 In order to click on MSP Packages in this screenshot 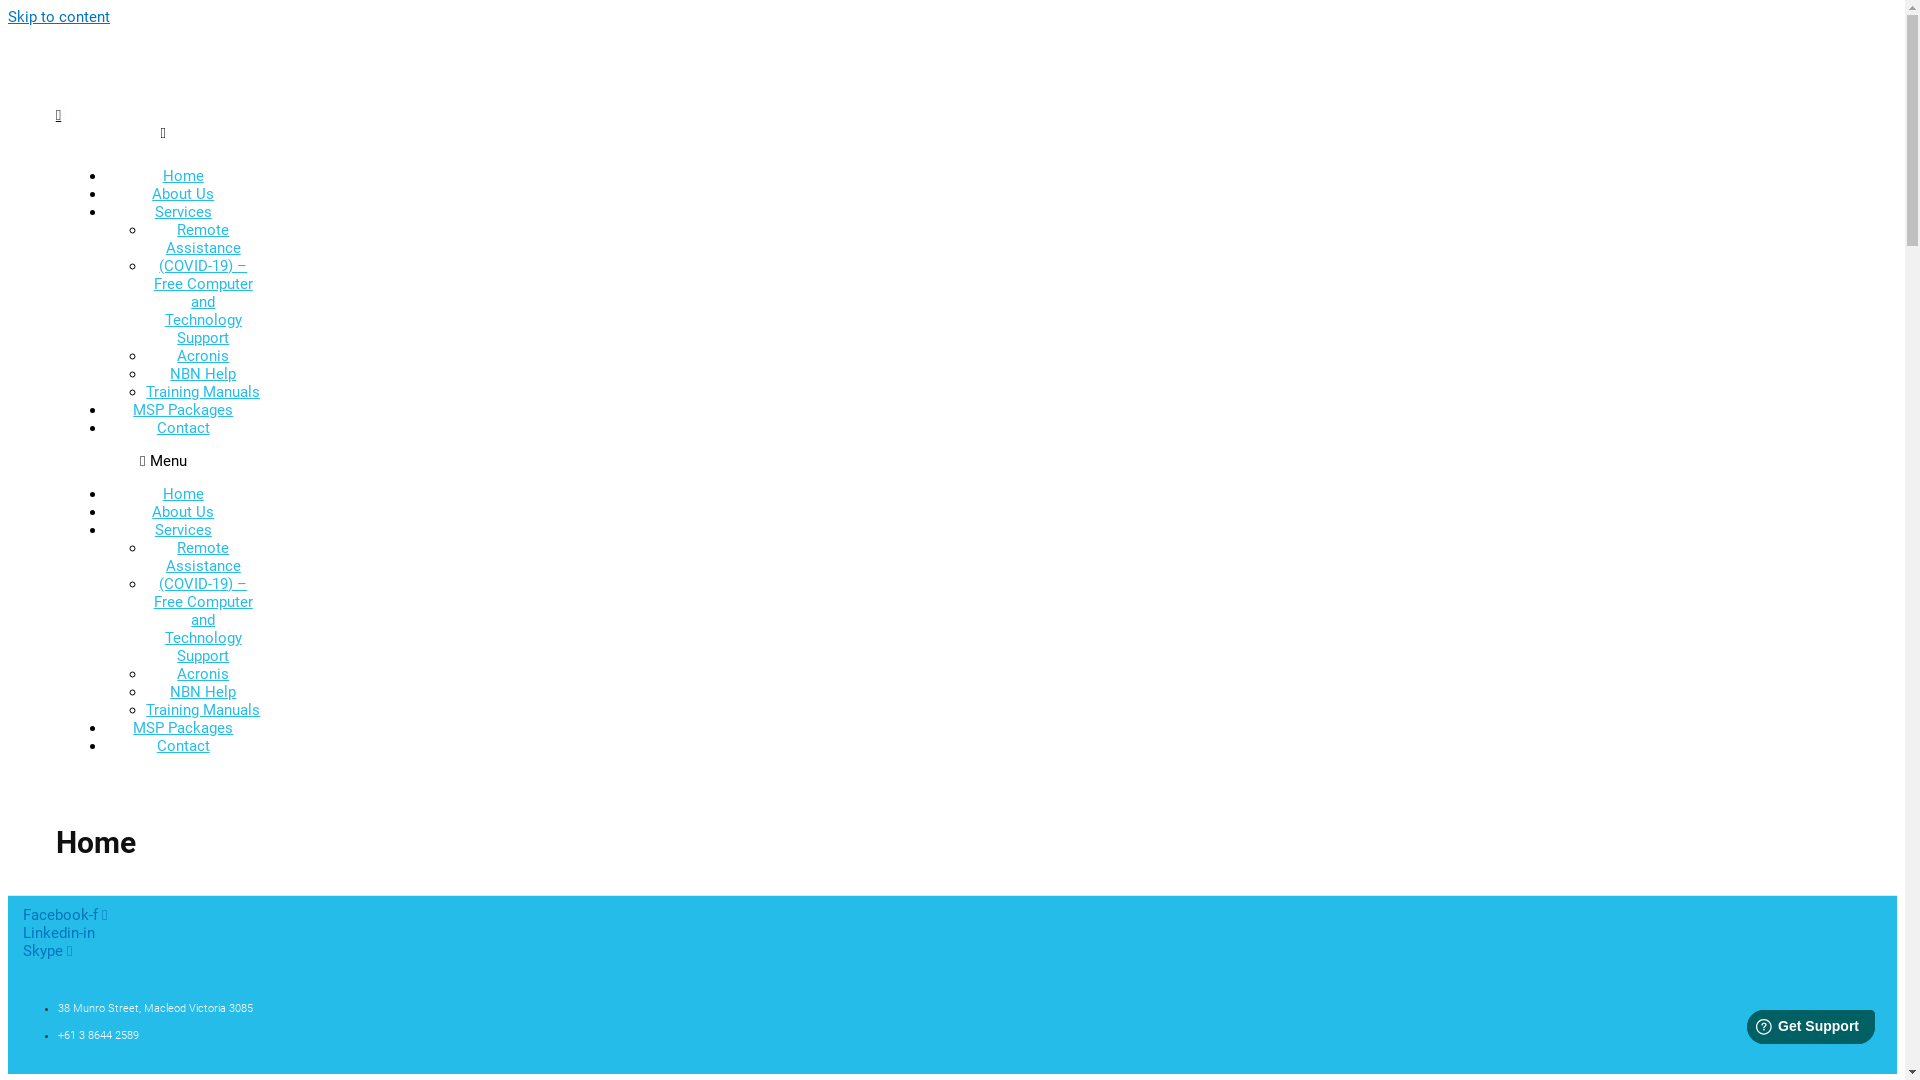, I will do `click(183, 728)`.